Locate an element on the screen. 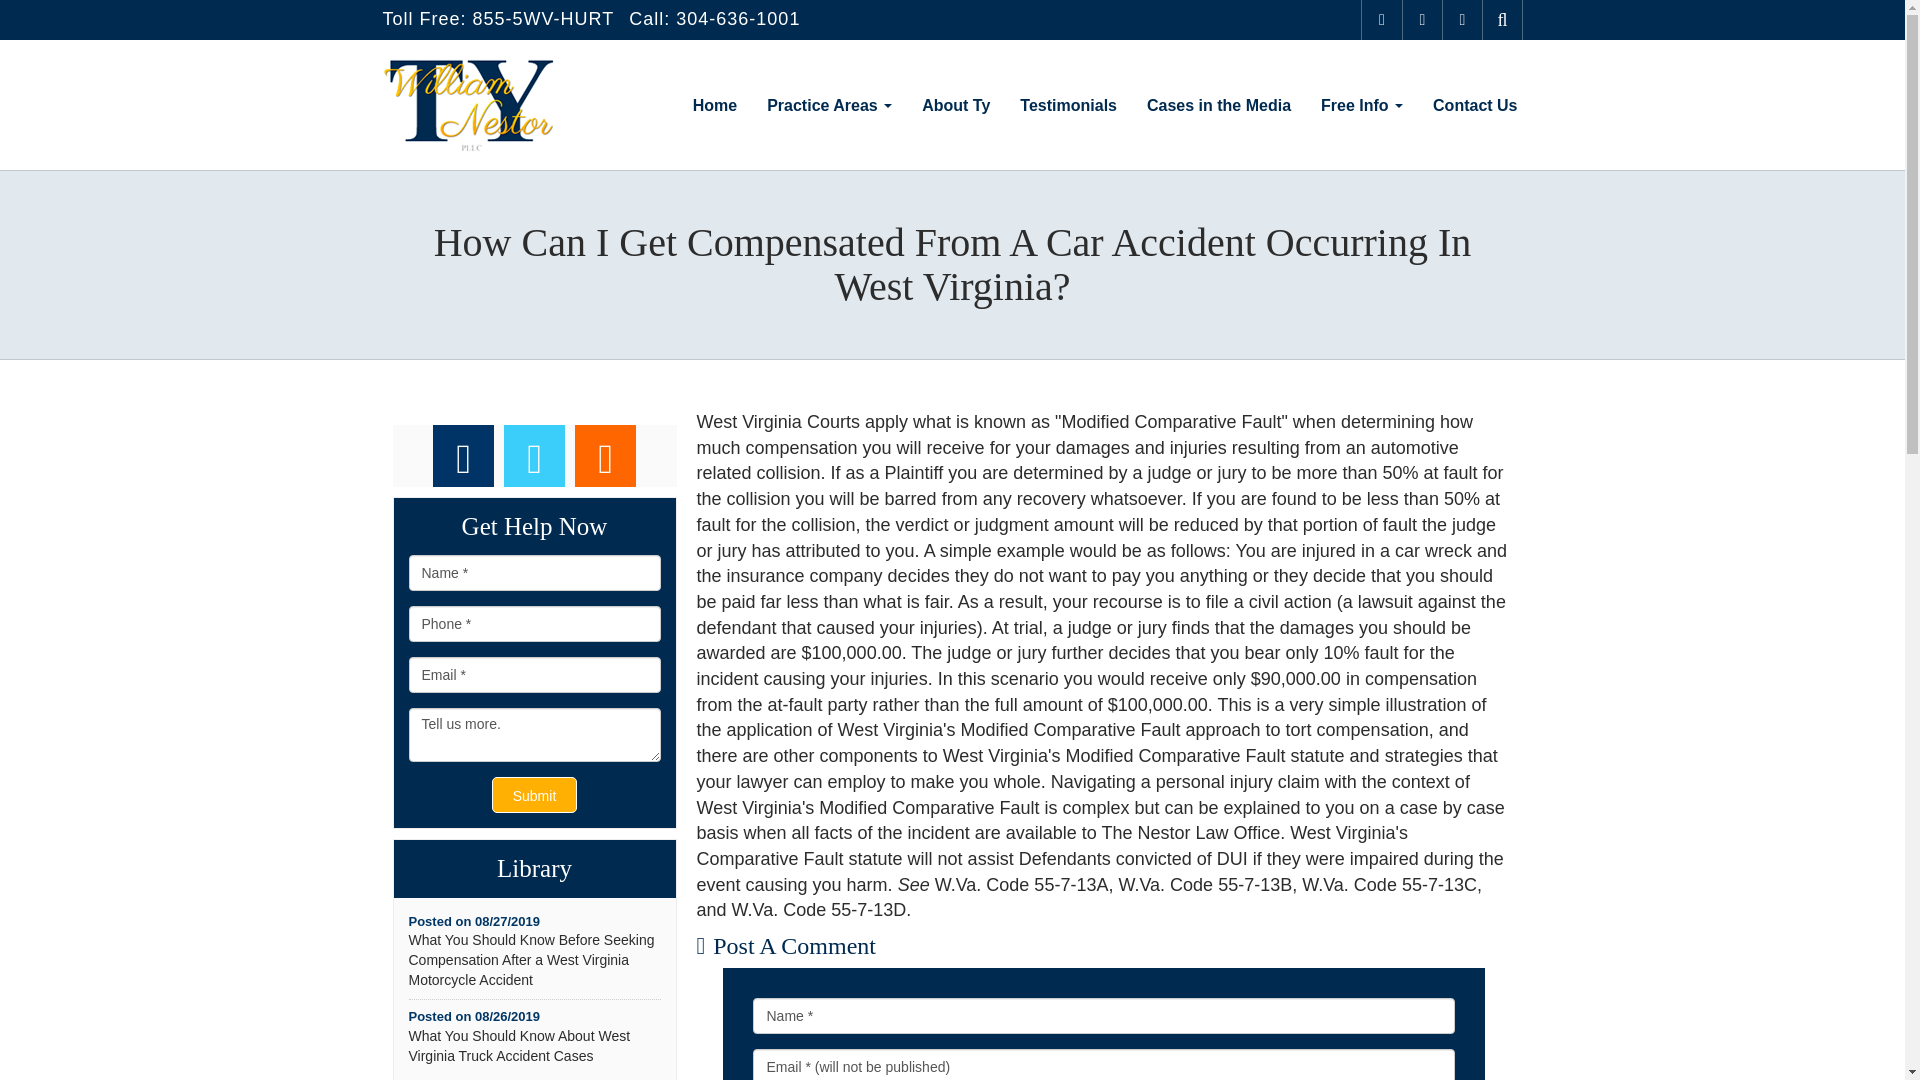 Image resolution: width=1920 pixels, height=1080 pixels. Practice Areas is located at coordinates (829, 104).